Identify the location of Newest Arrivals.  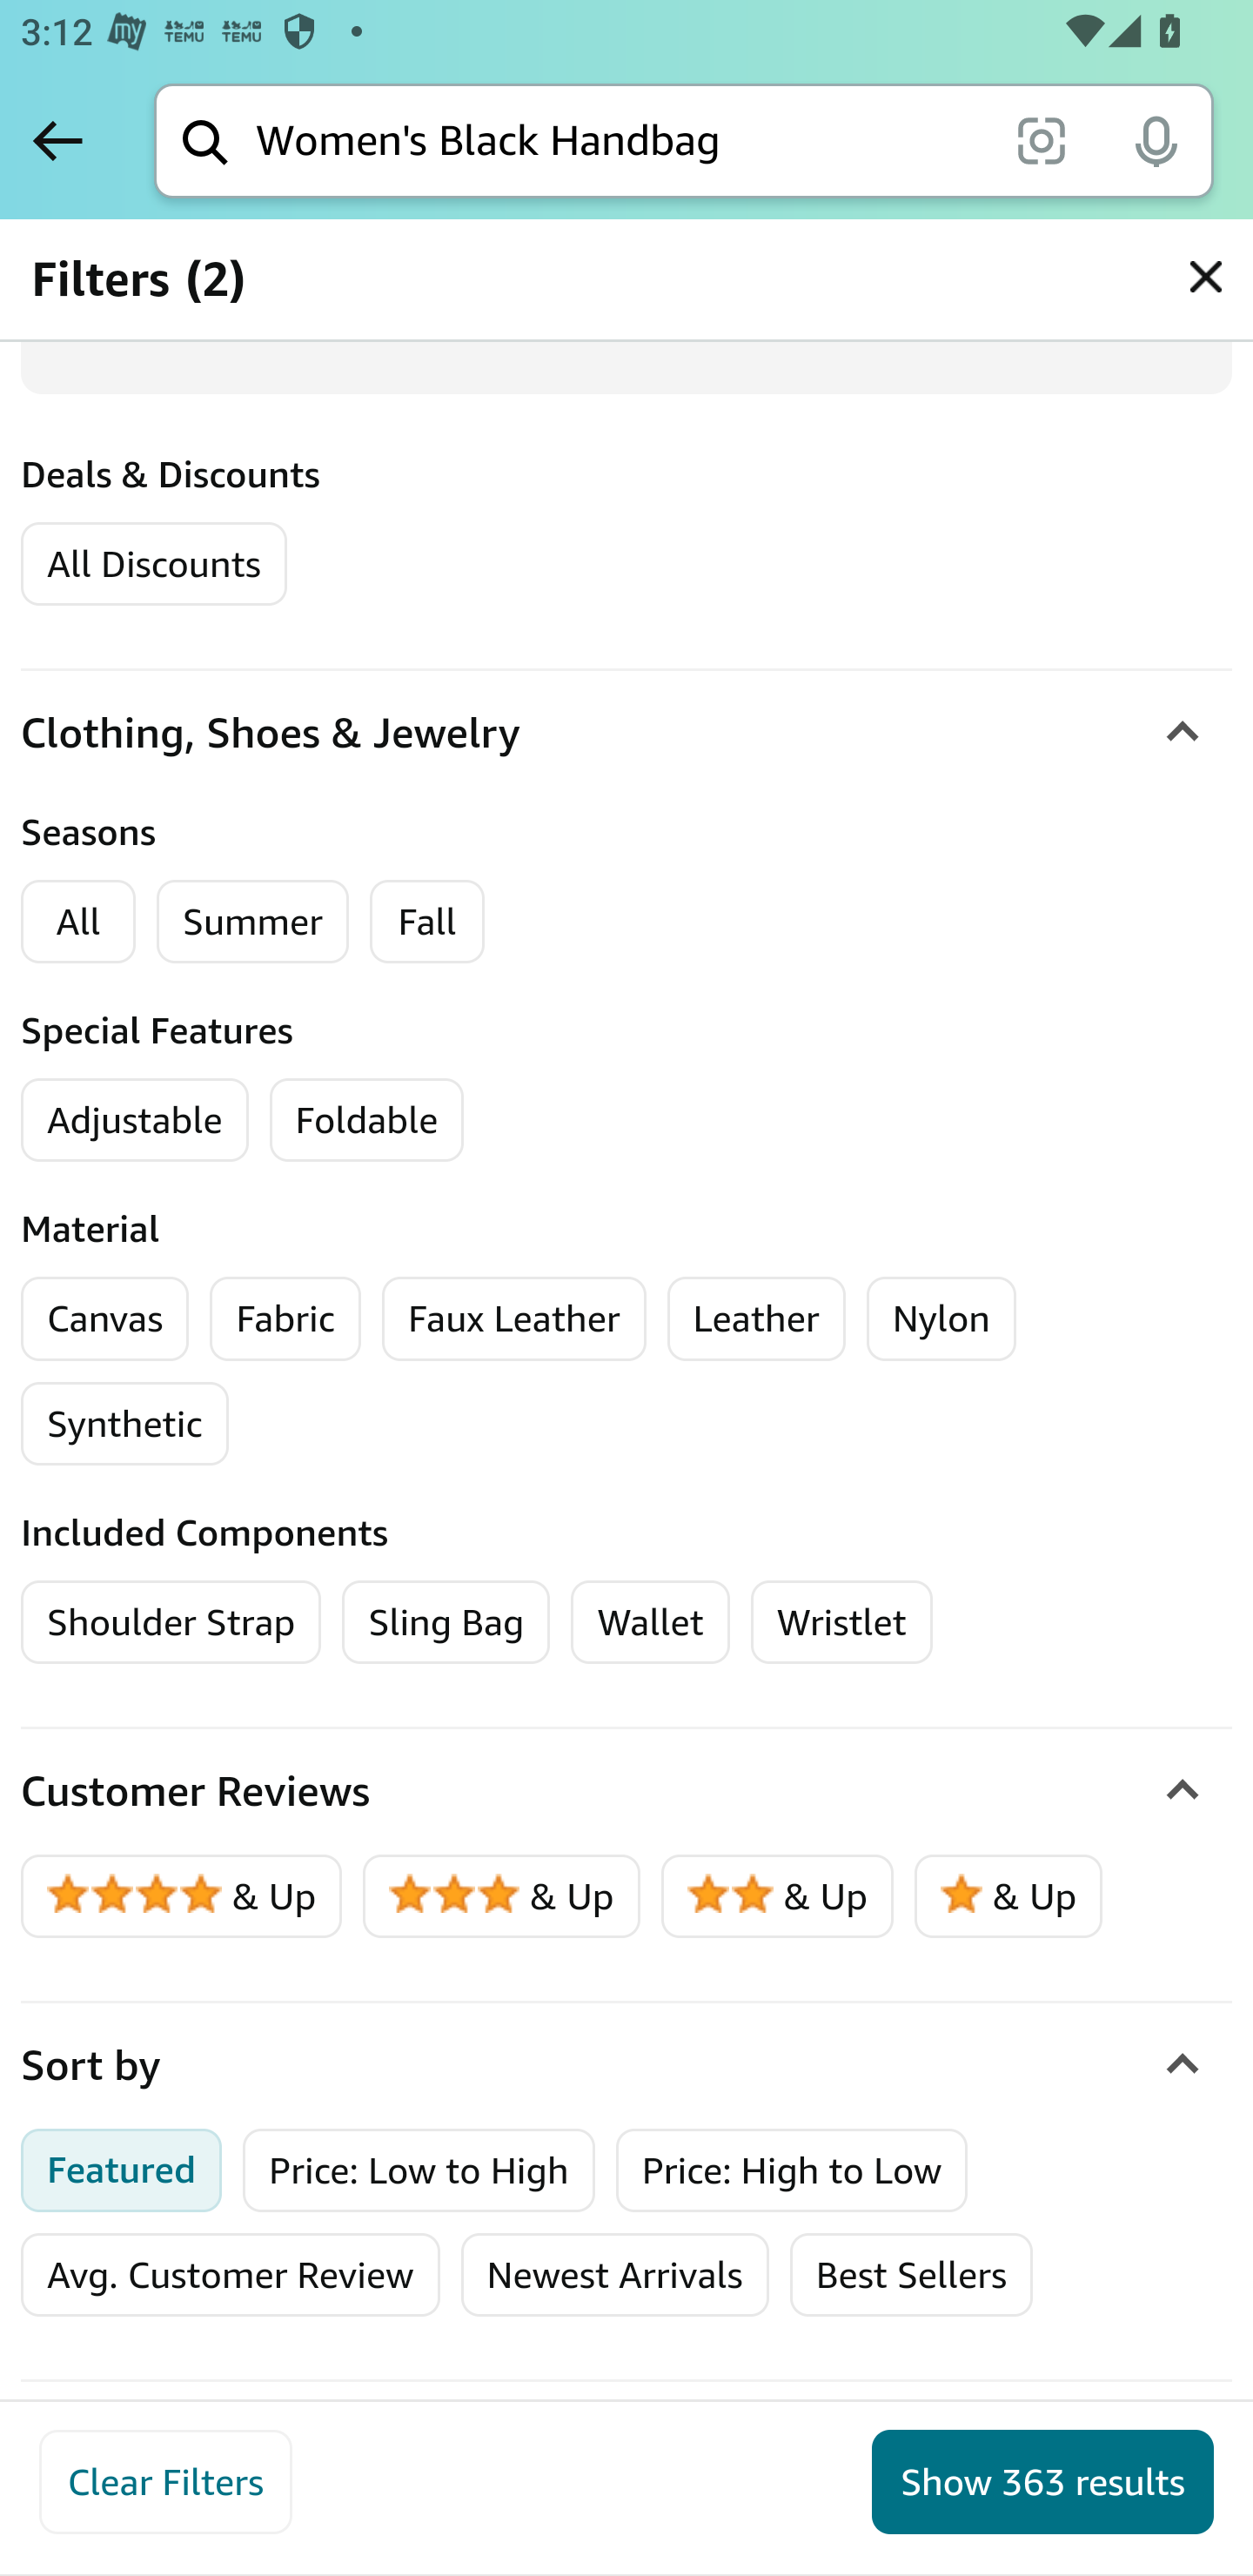
(614, 2276).